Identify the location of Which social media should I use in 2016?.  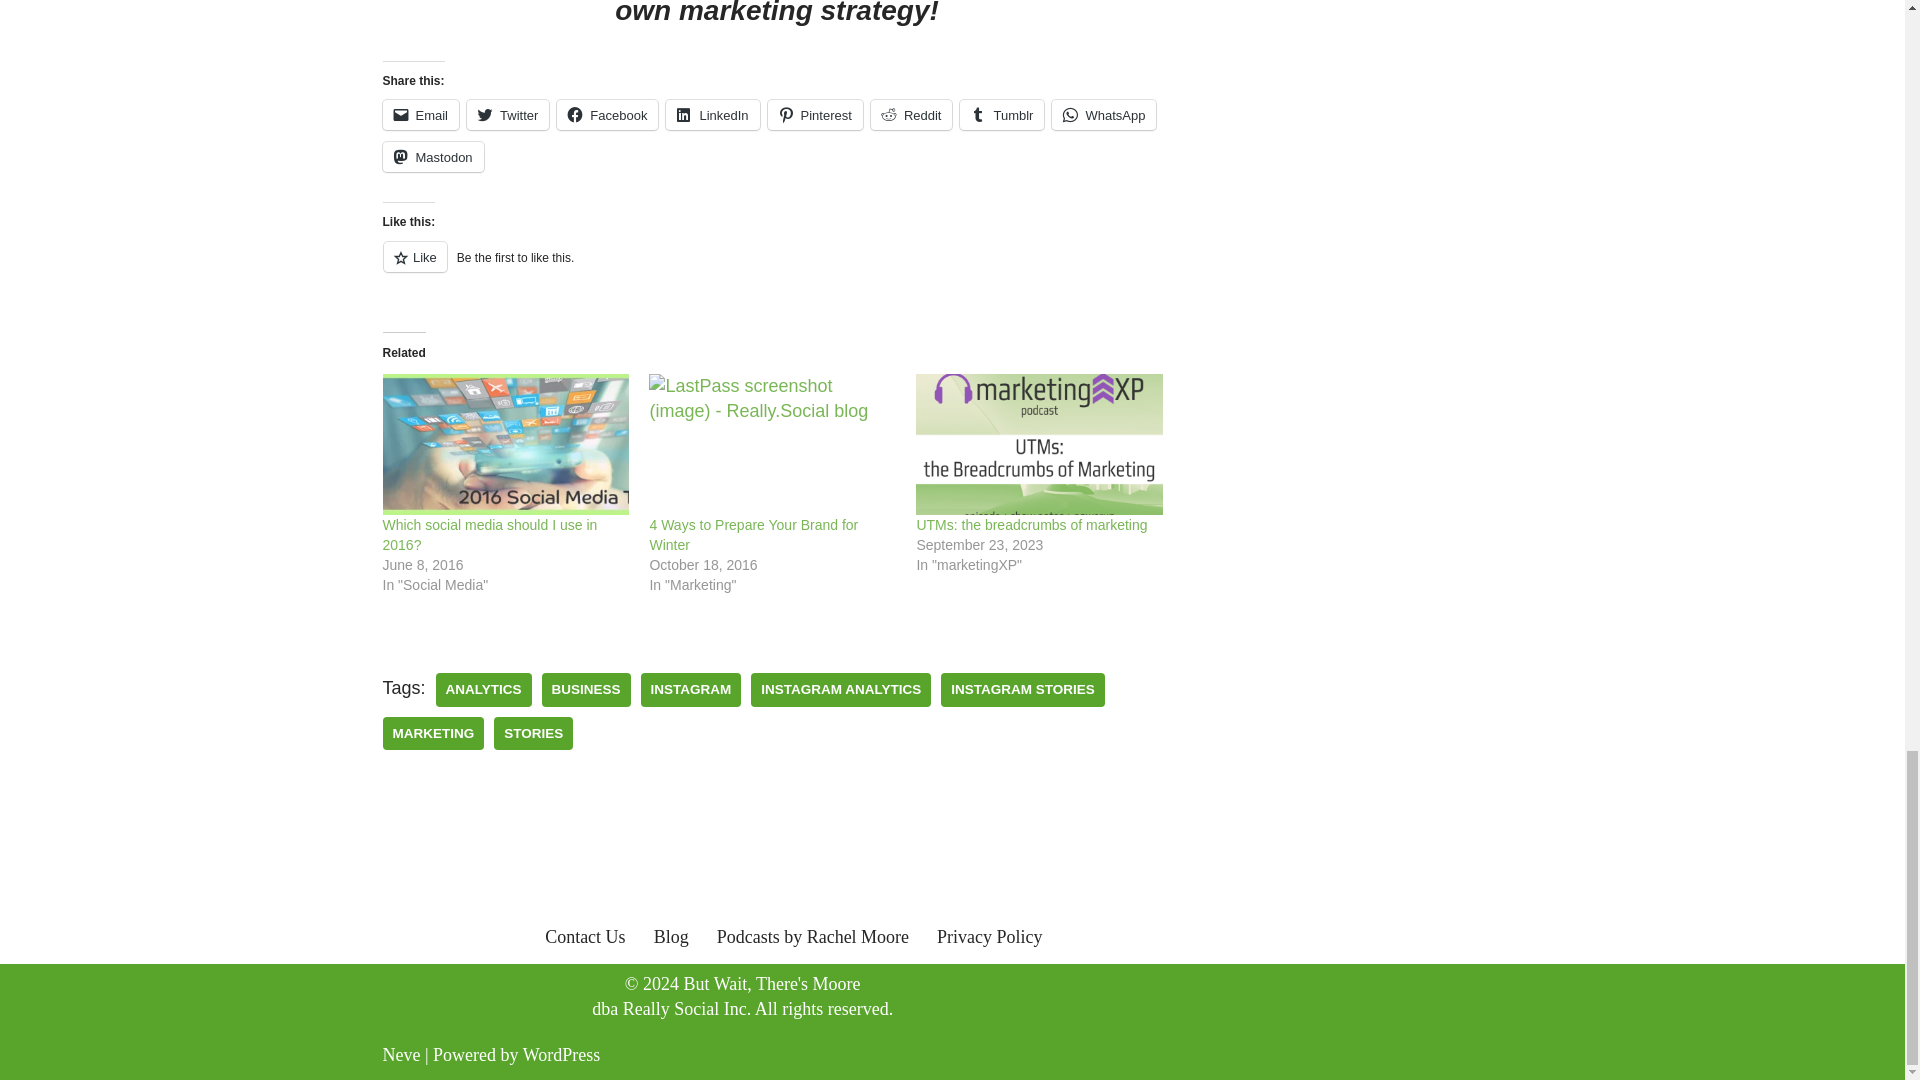
(490, 534).